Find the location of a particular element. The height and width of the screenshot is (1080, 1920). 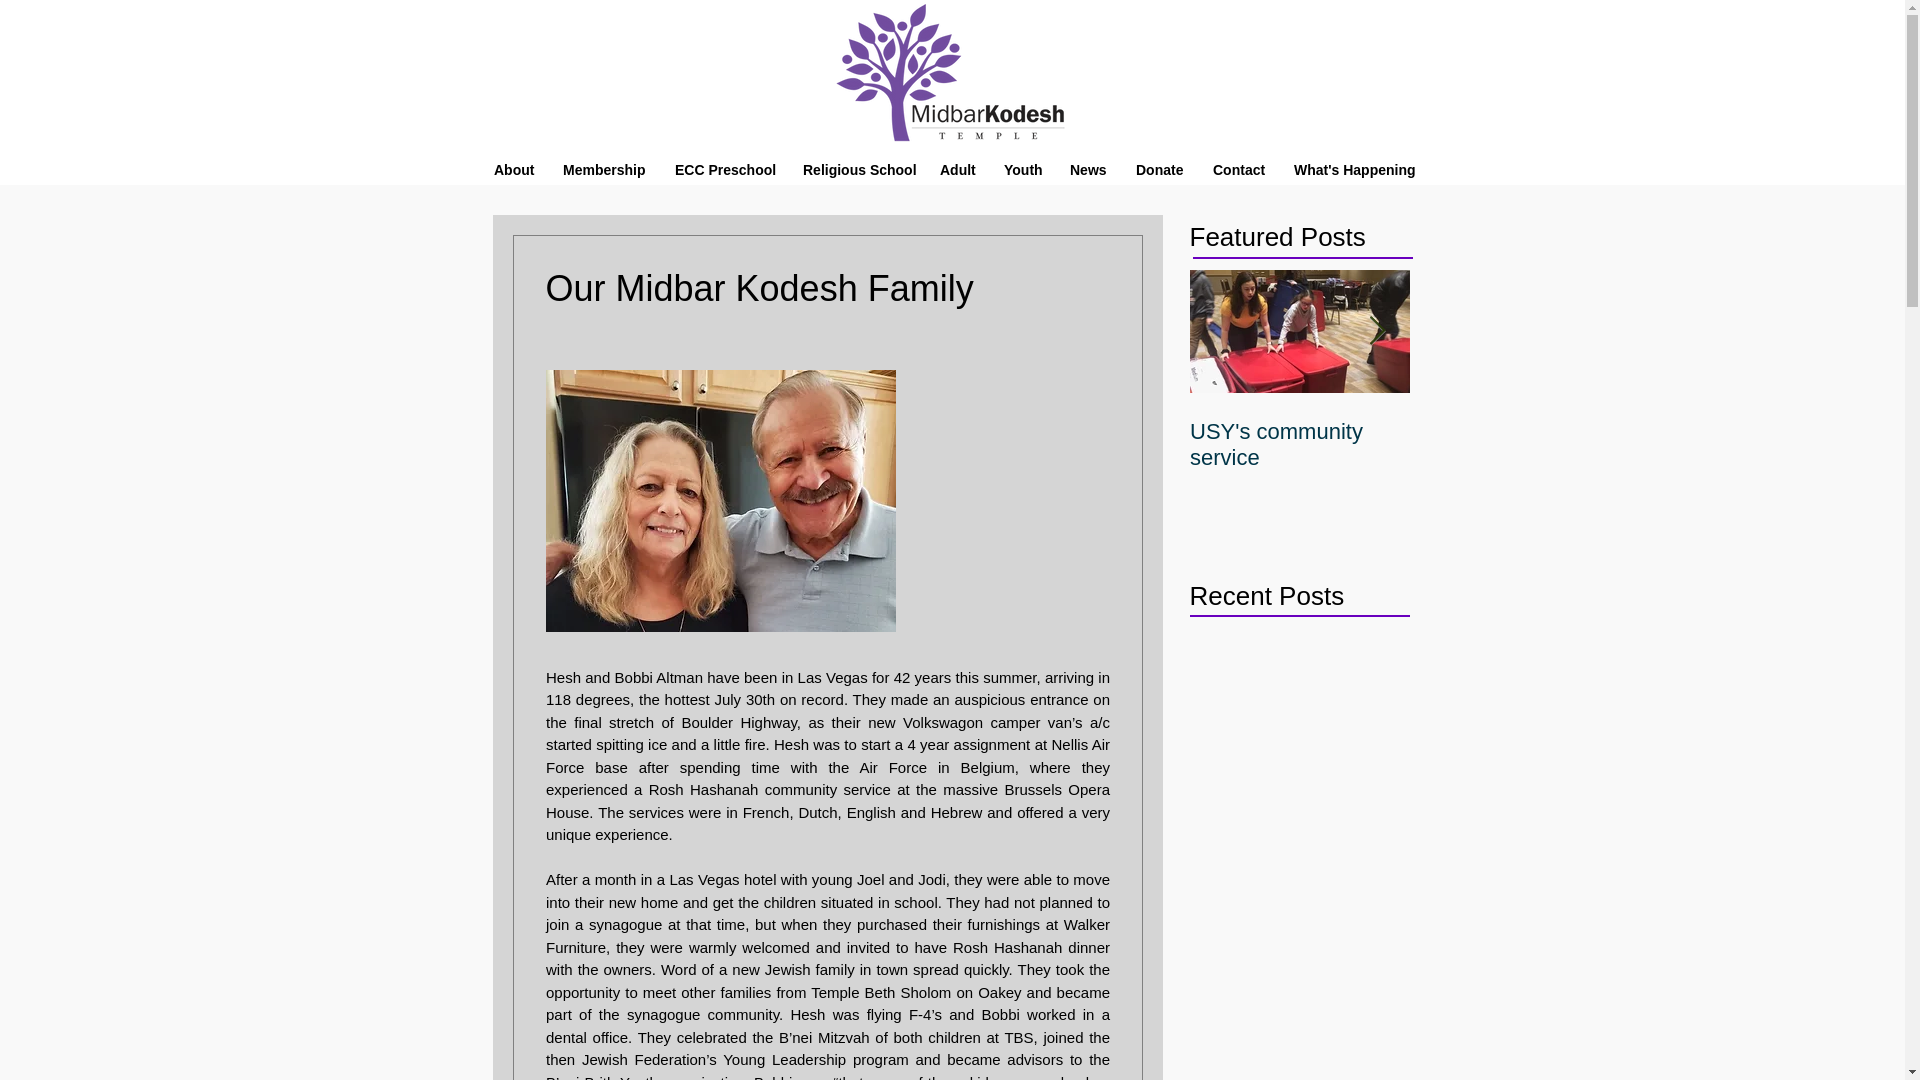

Adult is located at coordinates (956, 170).